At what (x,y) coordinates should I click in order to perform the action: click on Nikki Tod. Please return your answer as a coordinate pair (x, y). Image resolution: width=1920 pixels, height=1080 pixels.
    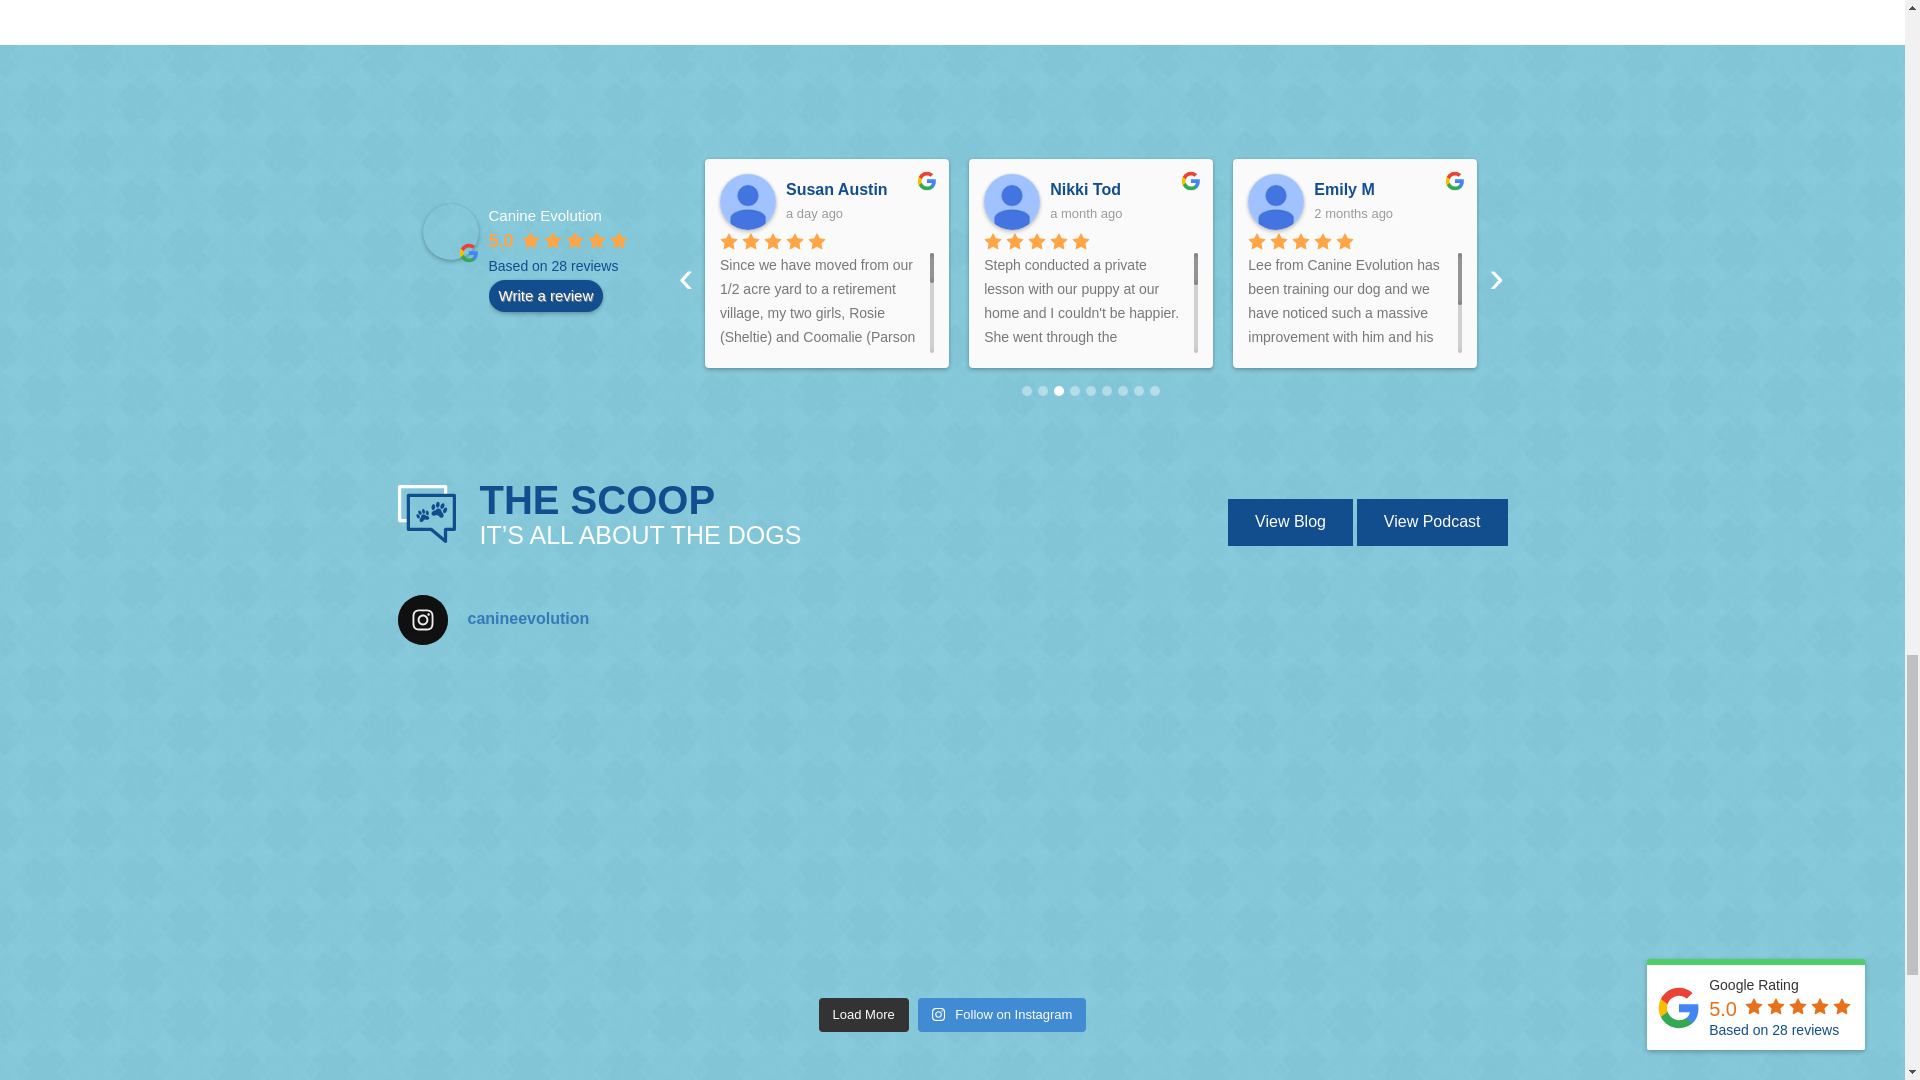
    Looking at the image, I should click on (1124, 190).